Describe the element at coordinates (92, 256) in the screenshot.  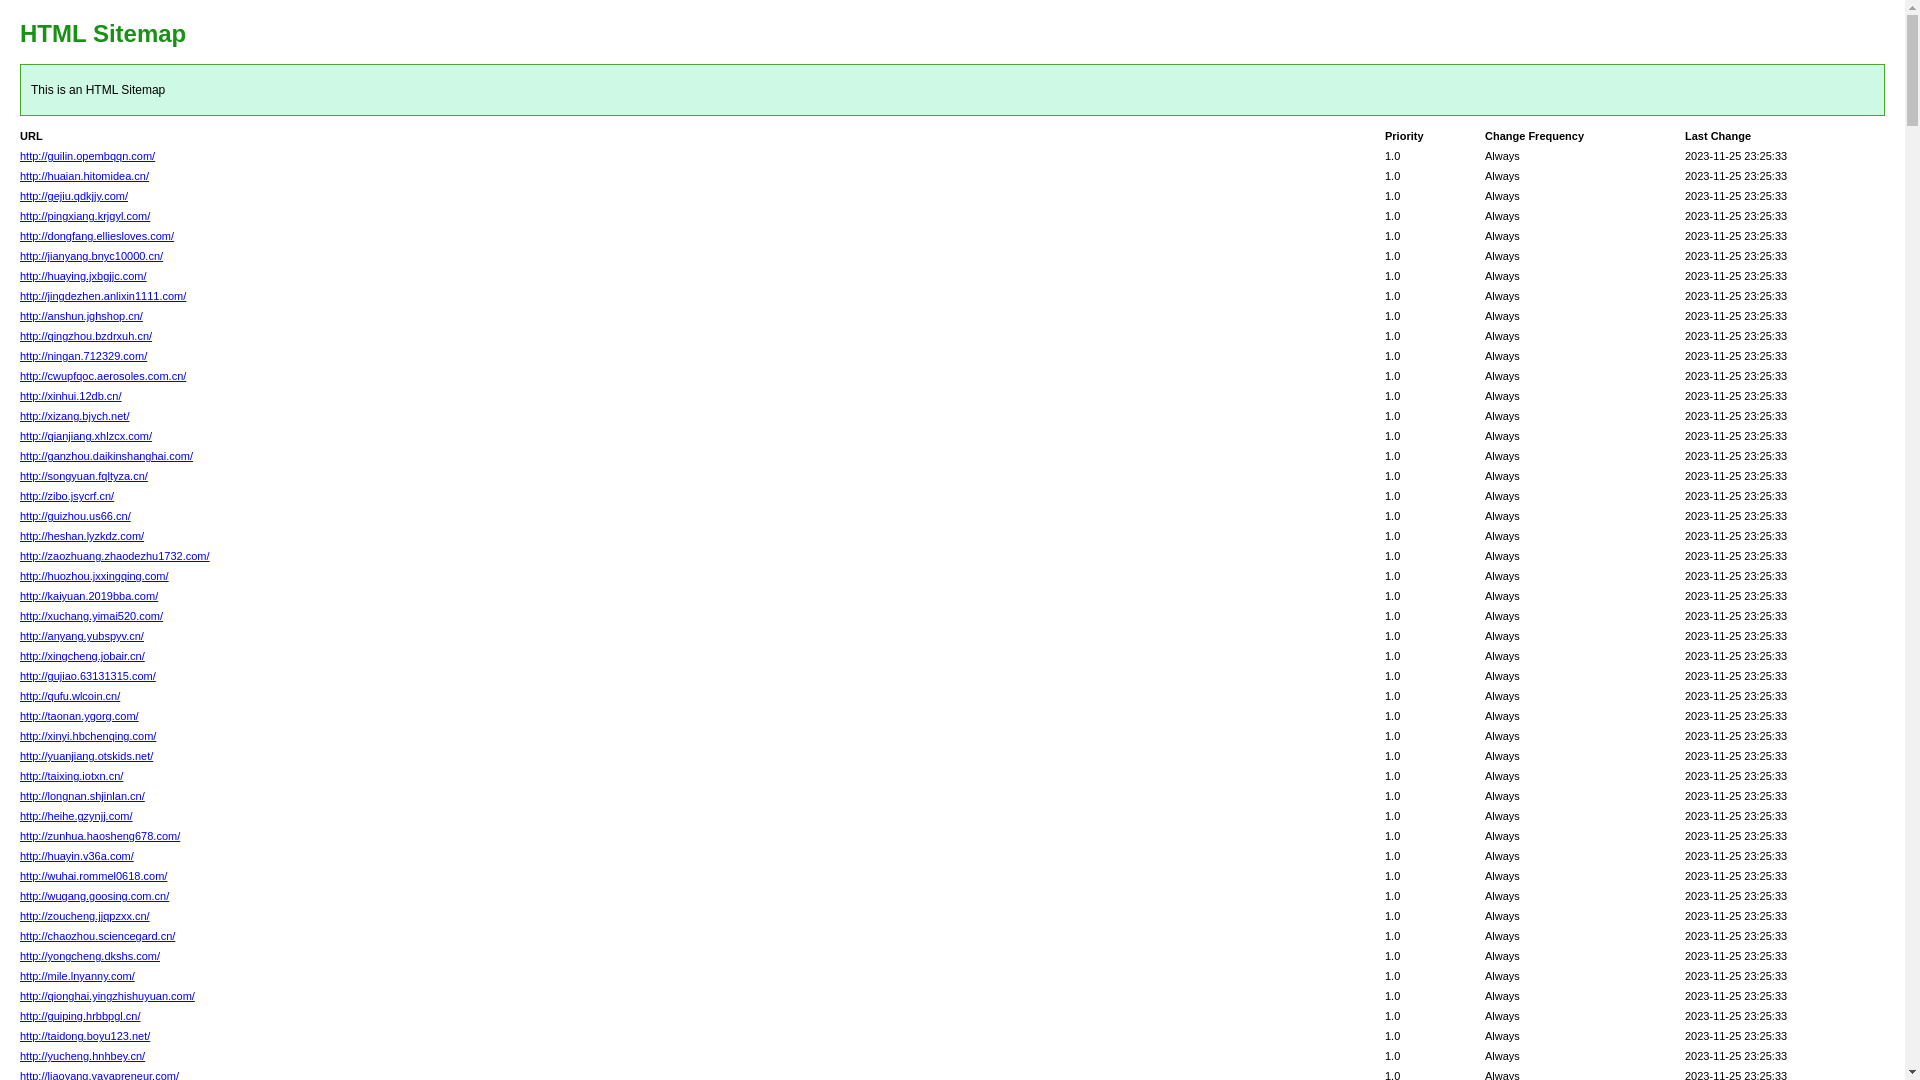
I see `http://jianyang.bnyc10000.cn/` at that location.